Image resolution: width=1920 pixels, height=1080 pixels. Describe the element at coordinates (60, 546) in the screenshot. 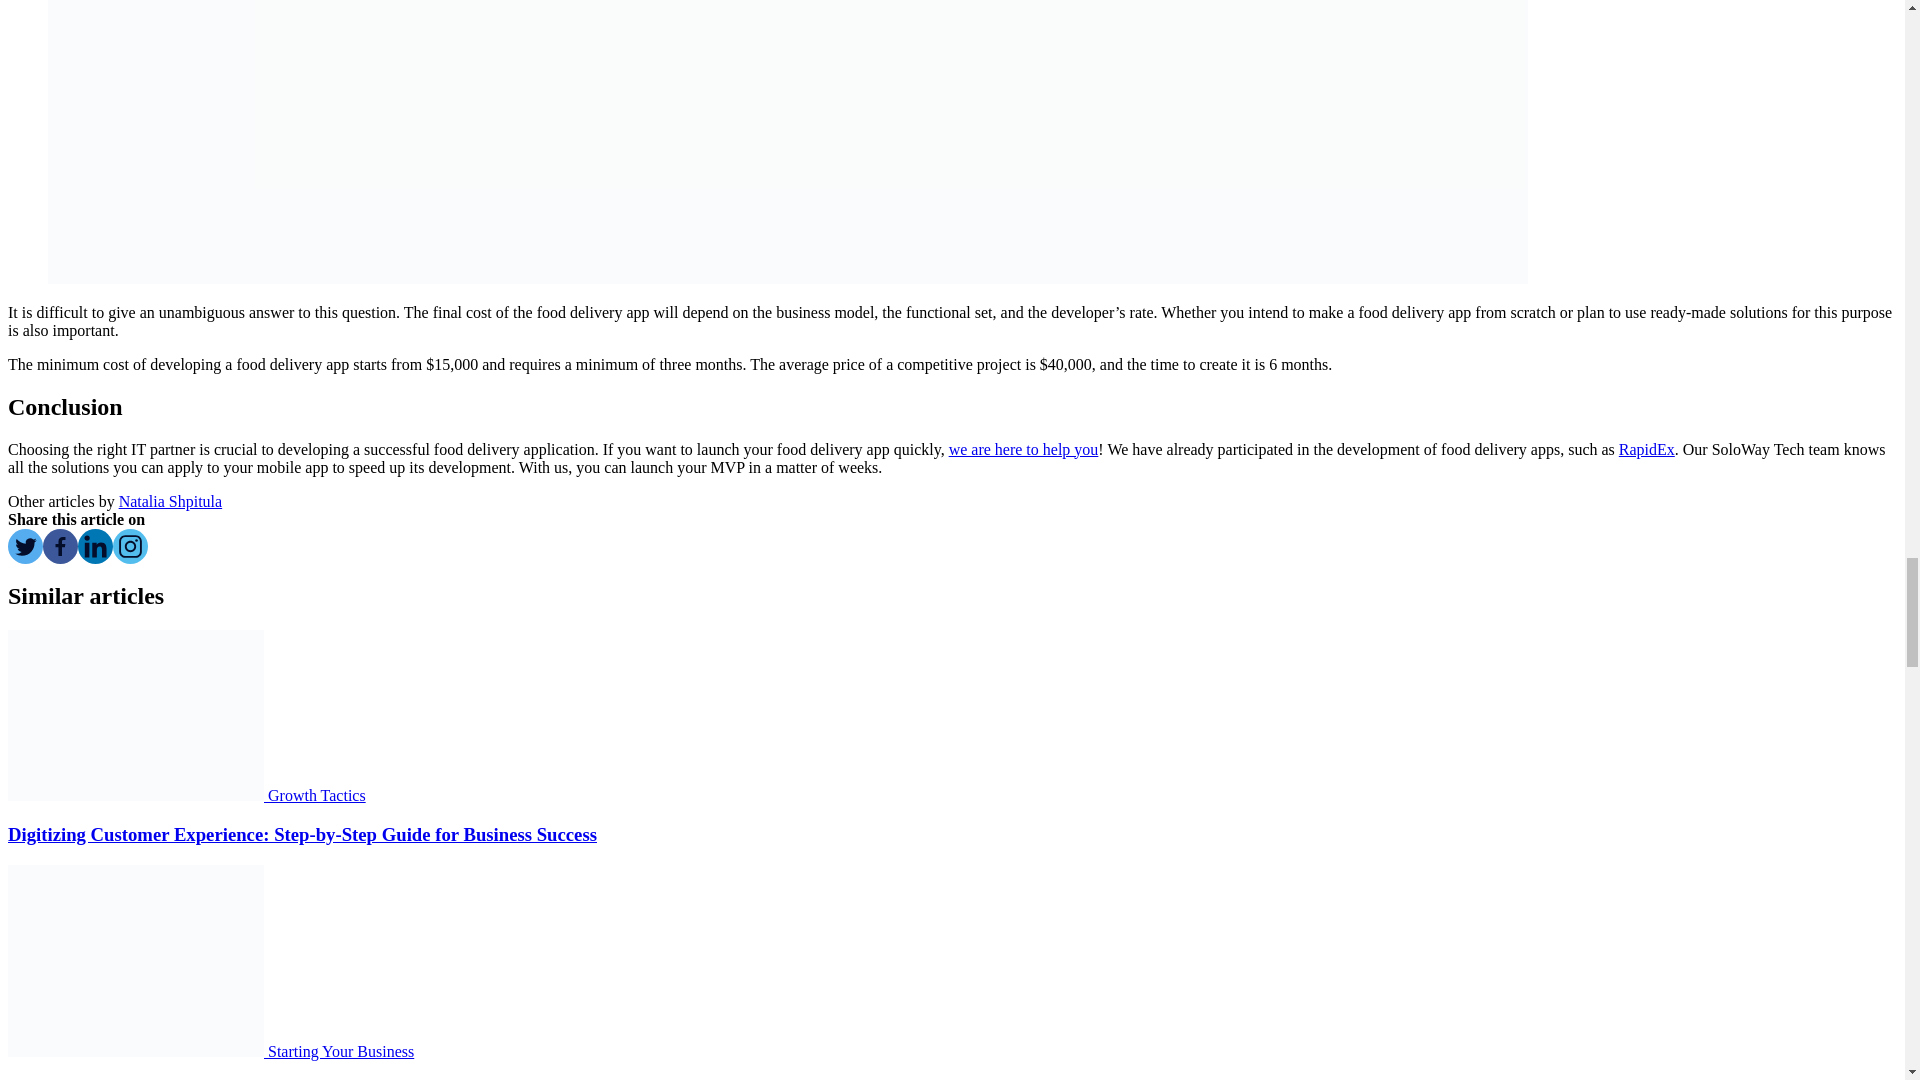

I see `Facebook` at that location.